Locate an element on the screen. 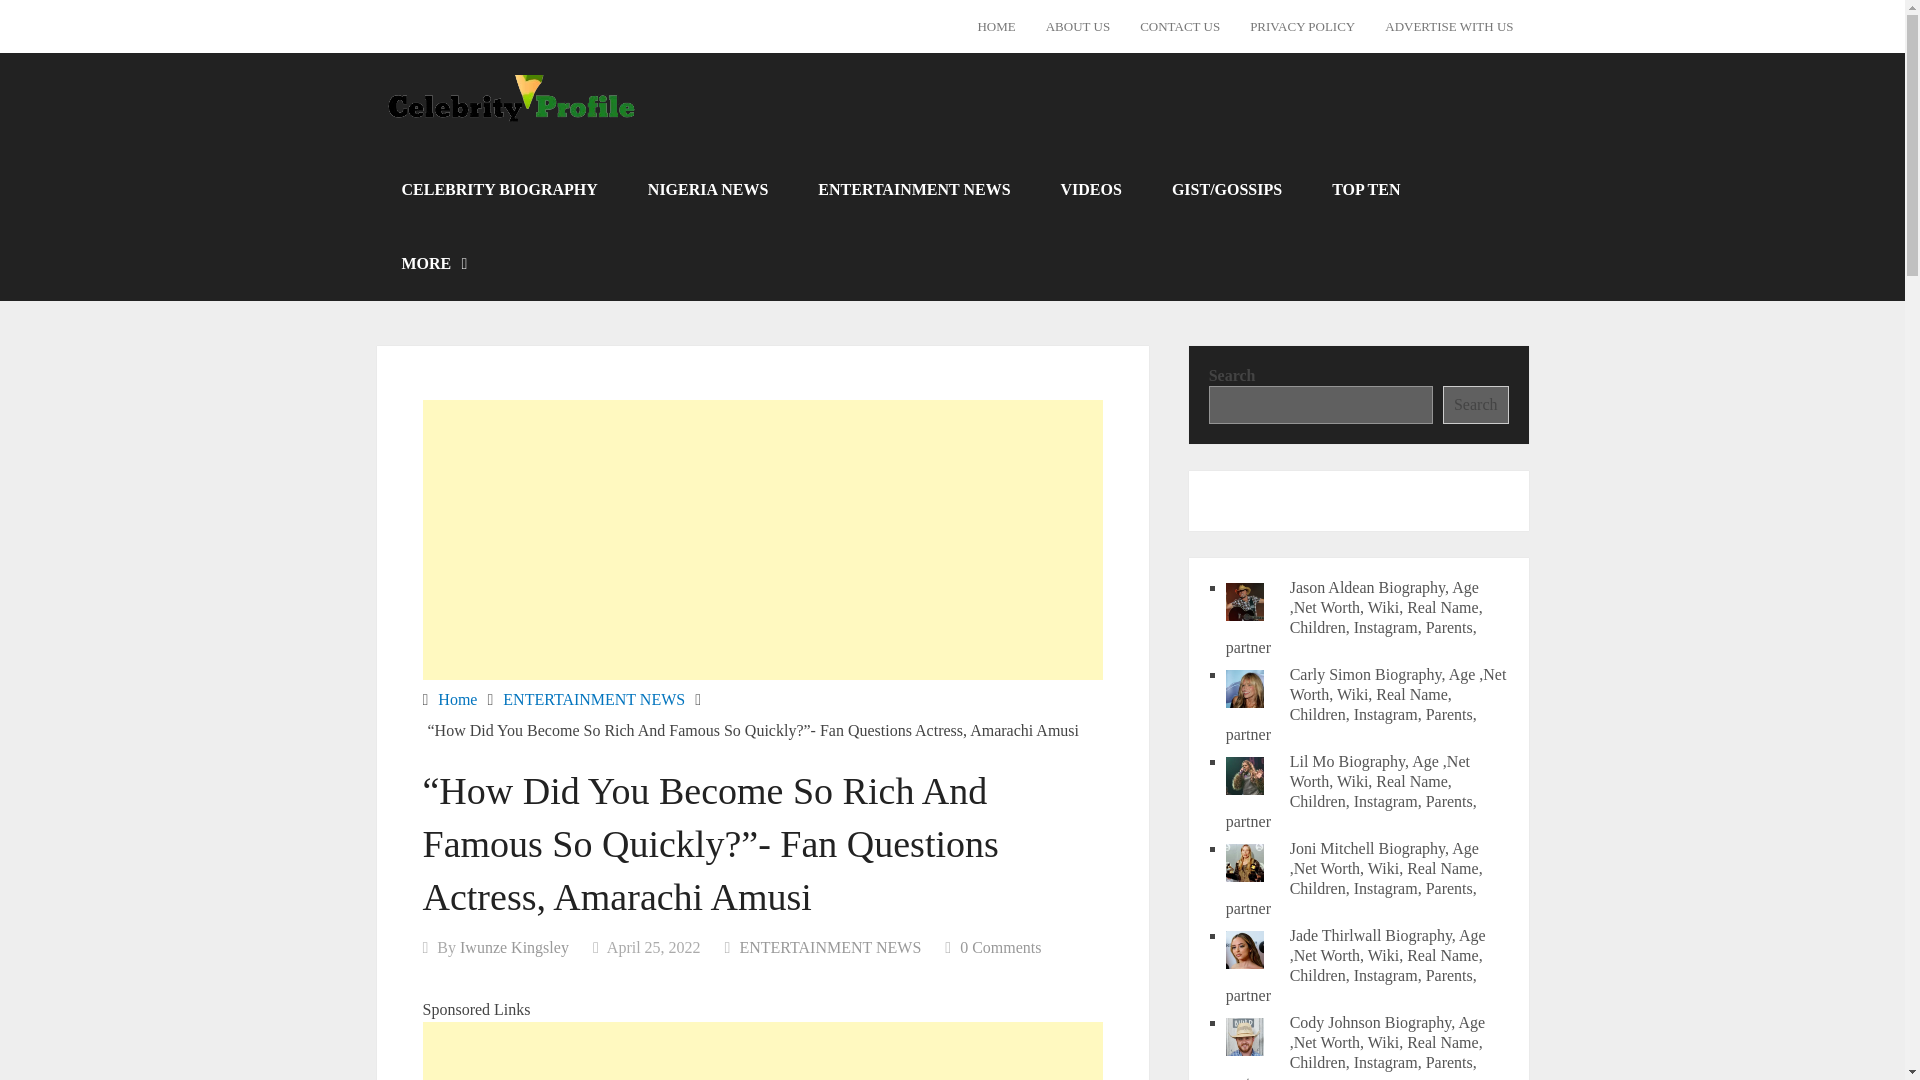 This screenshot has height=1080, width=1920. CONTACT US is located at coordinates (1180, 26).